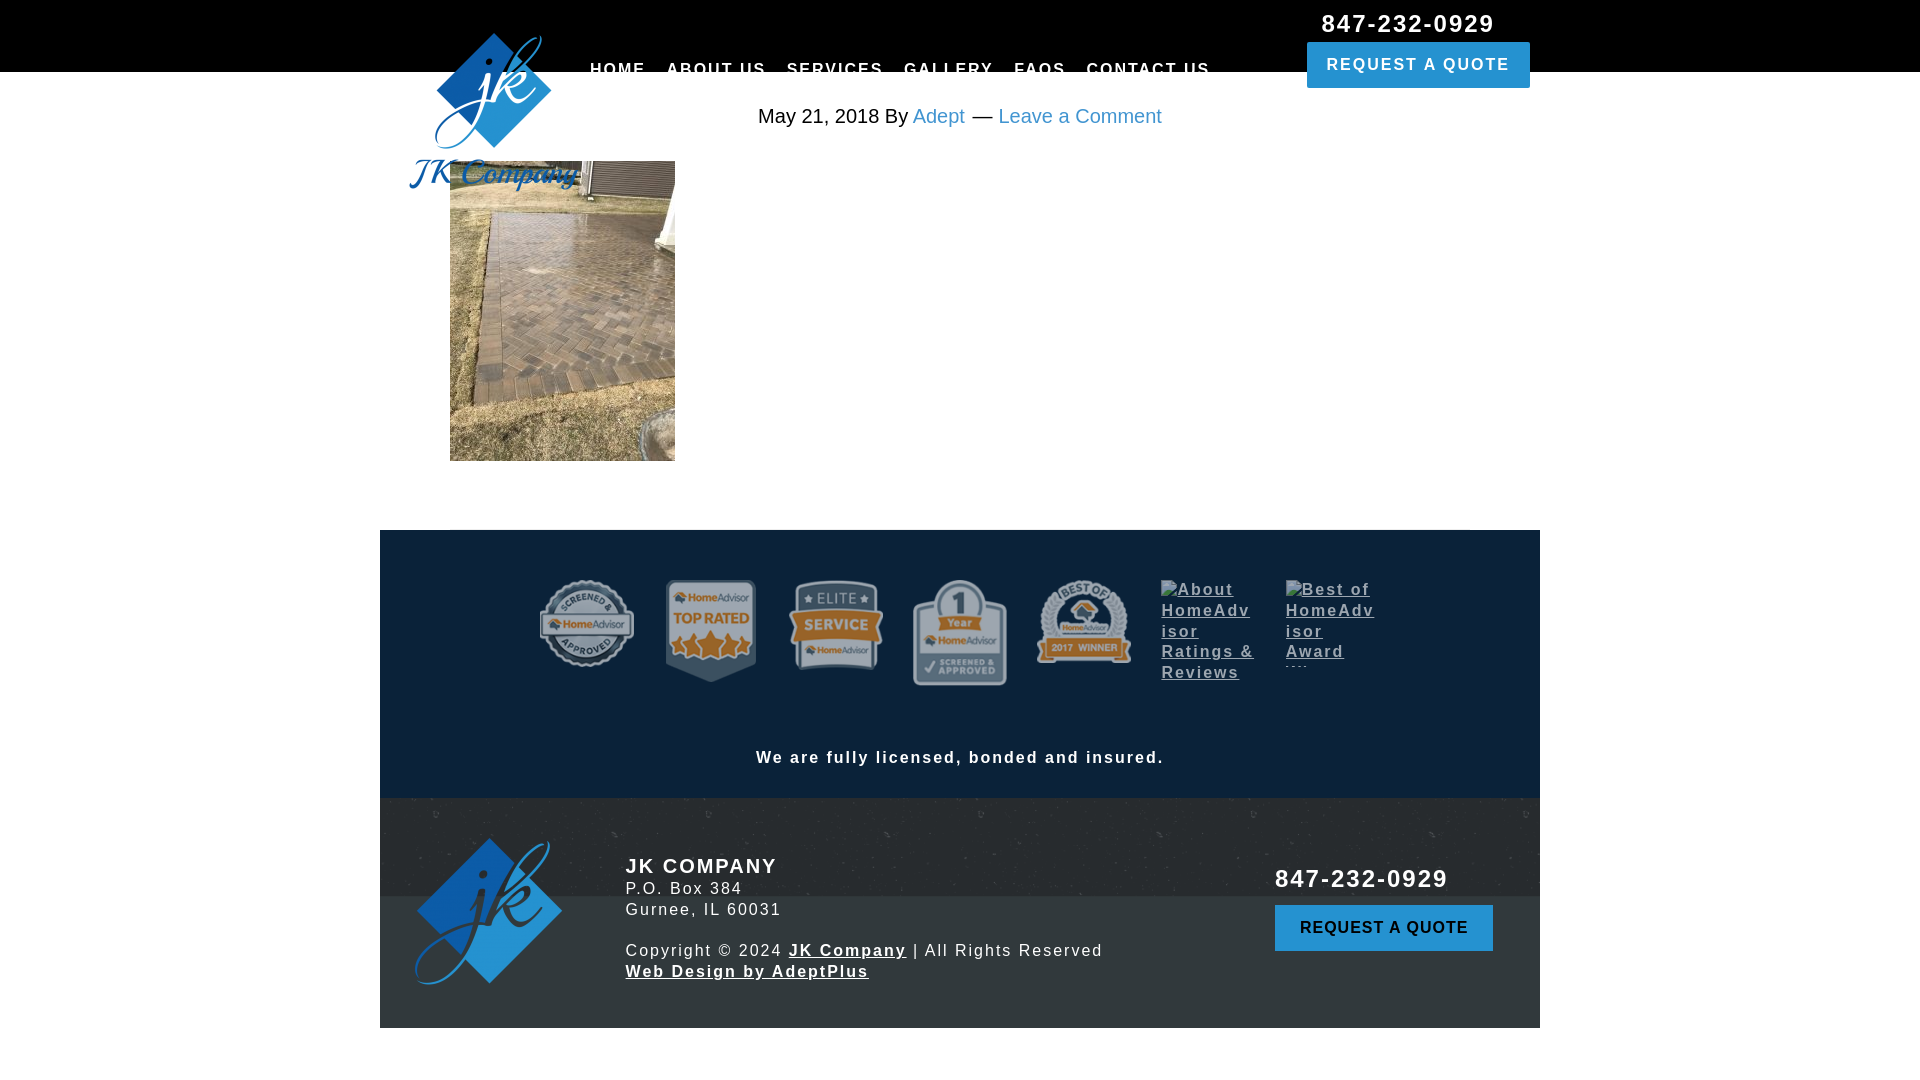 This screenshot has height=1080, width=1920. Describe the element at coordinates (1148, 75) in the screenshot. I see `CONTACT US` at that location.